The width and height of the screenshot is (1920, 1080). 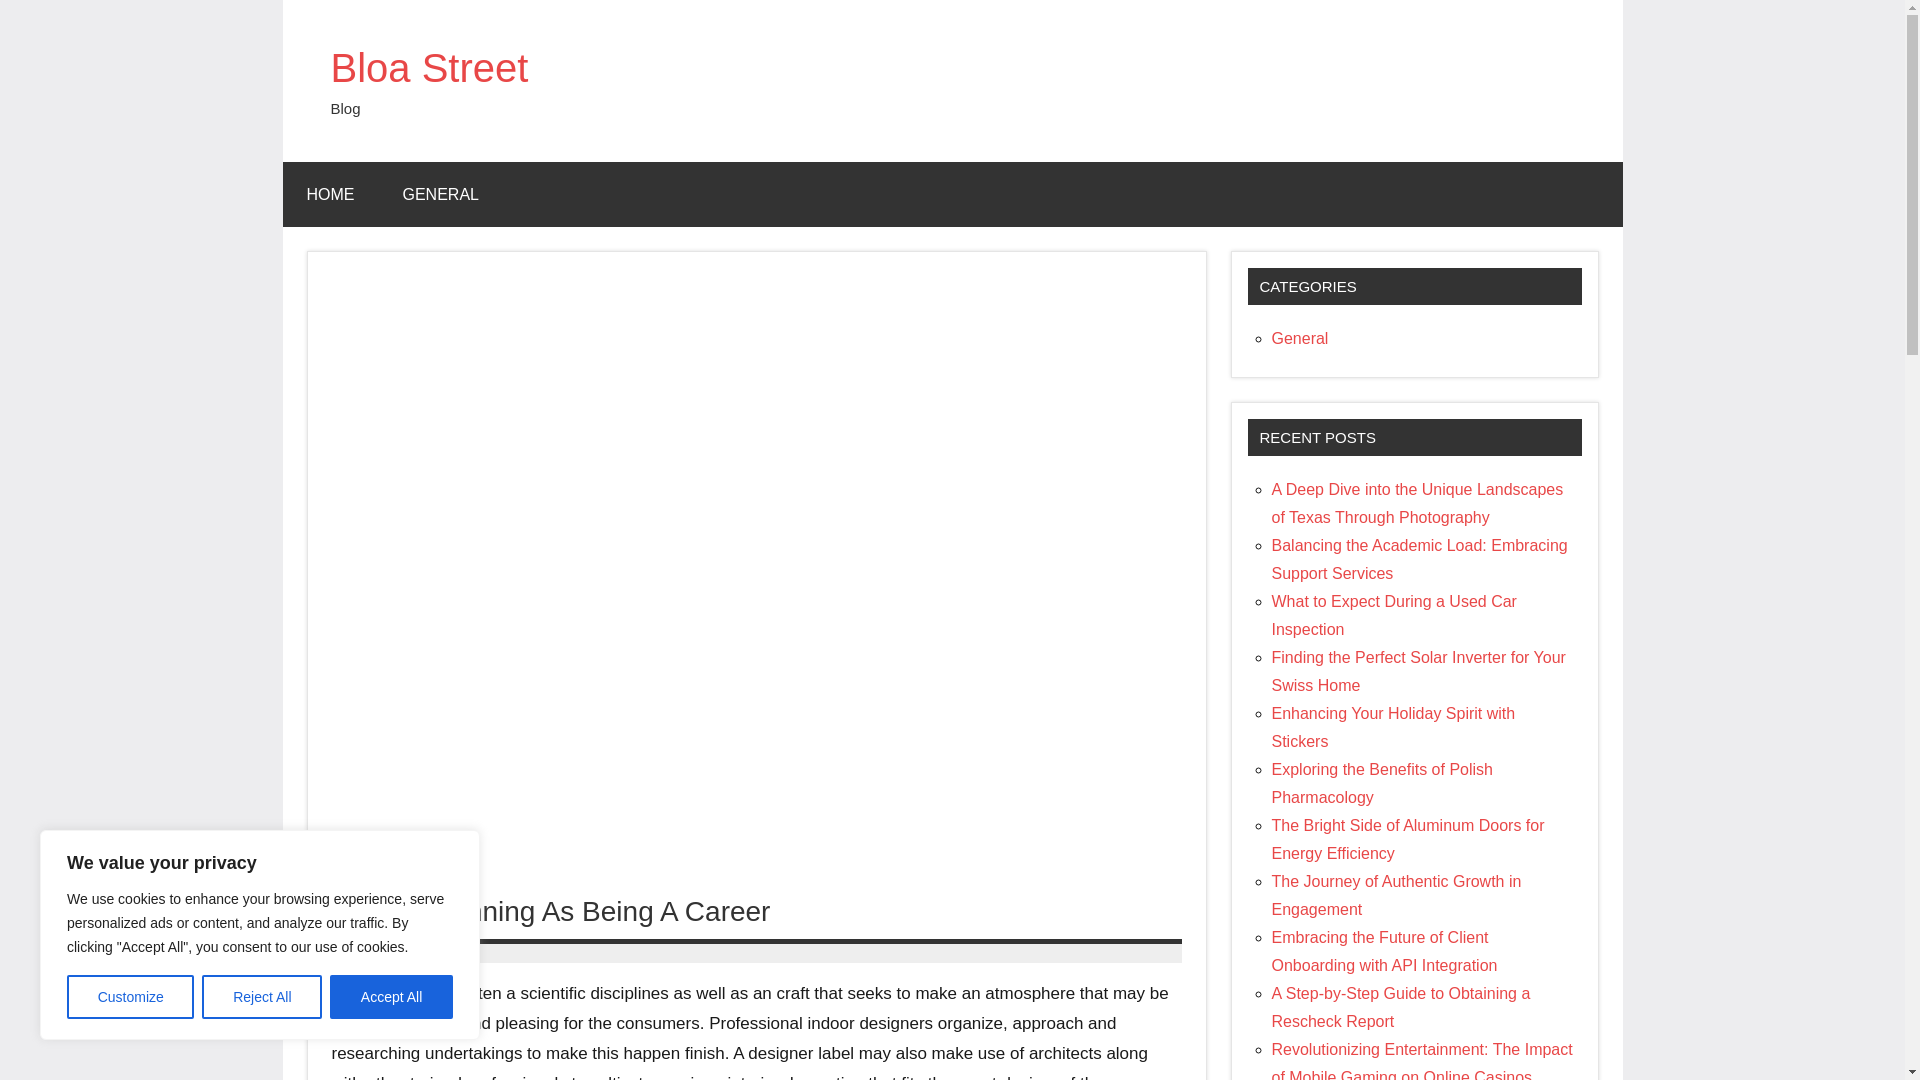 What do you see at coordinates (392, 997) in the screenshot?
I see `Accept All` at bounding box center [392, 997].